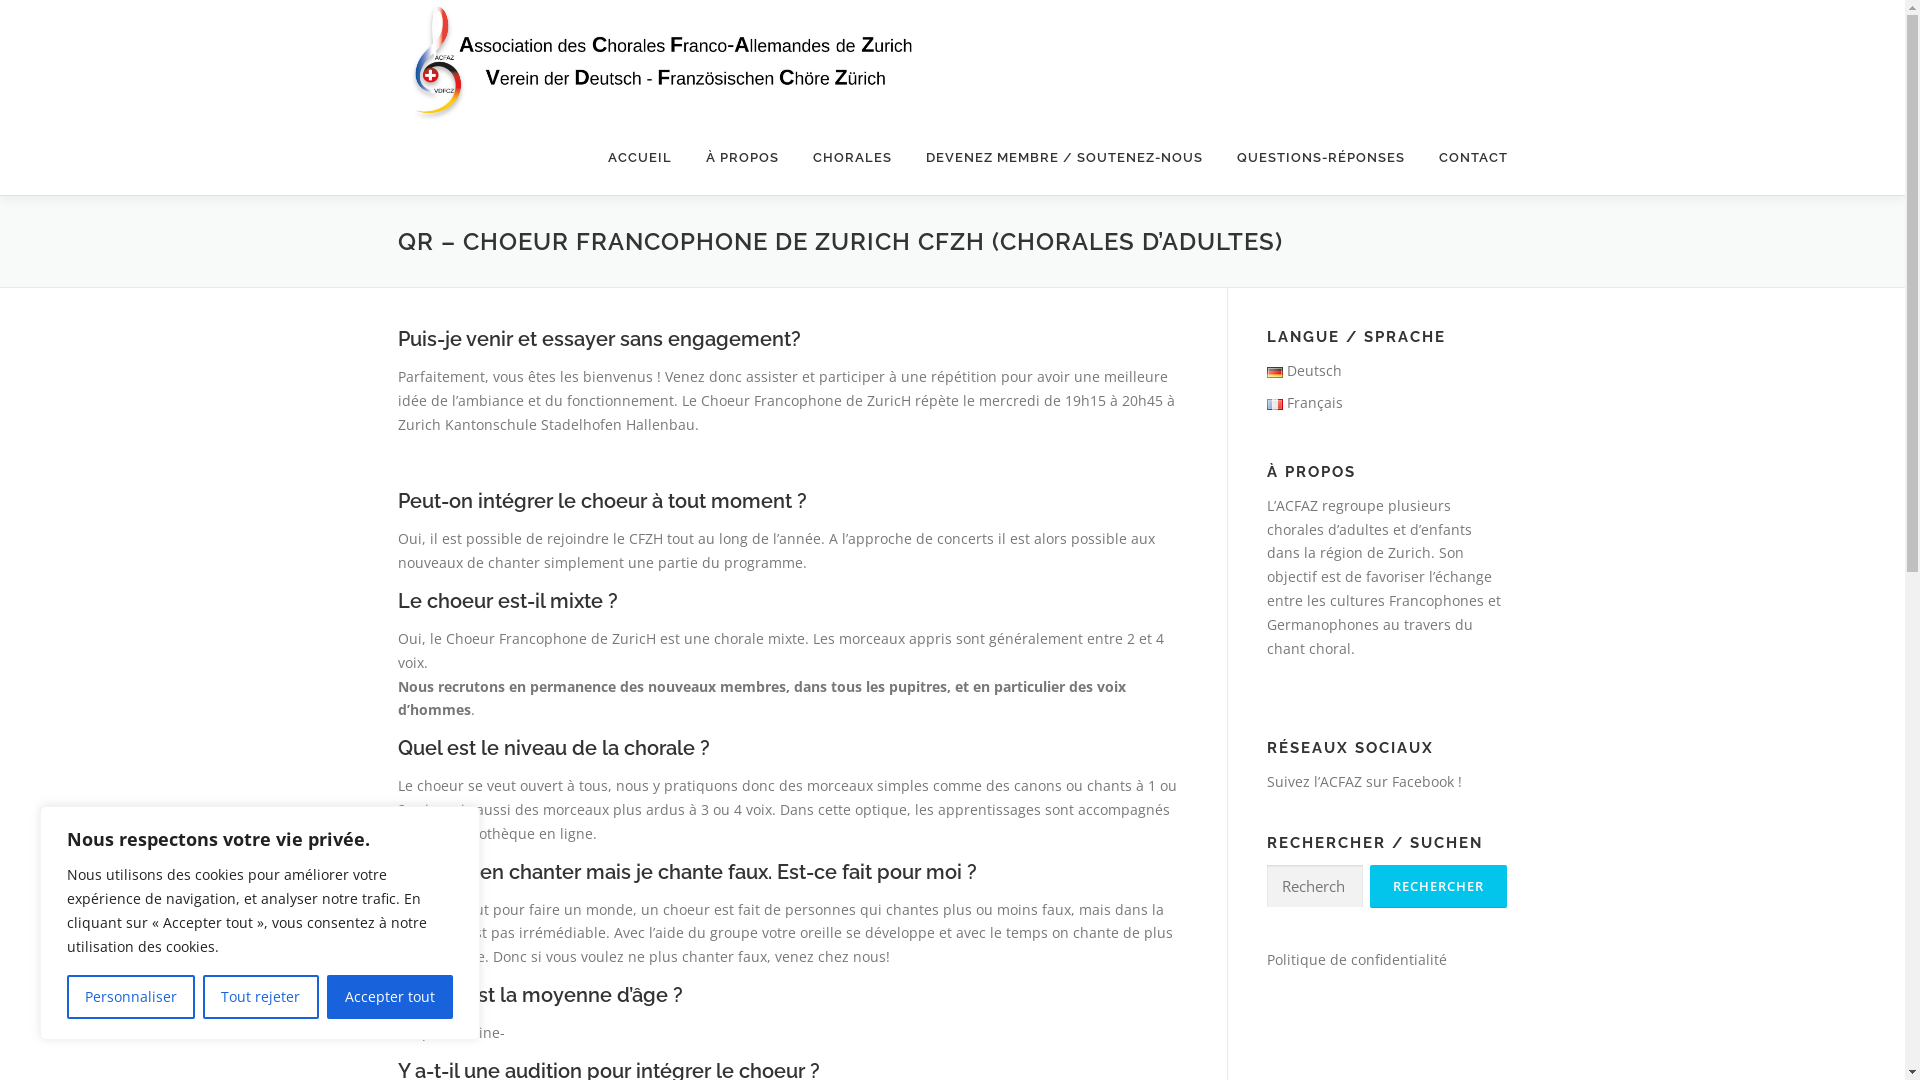 Image resolution: width=1920 pixels, height=1080 pixels. I want to click on ACCUEIL, so click(639, 158).